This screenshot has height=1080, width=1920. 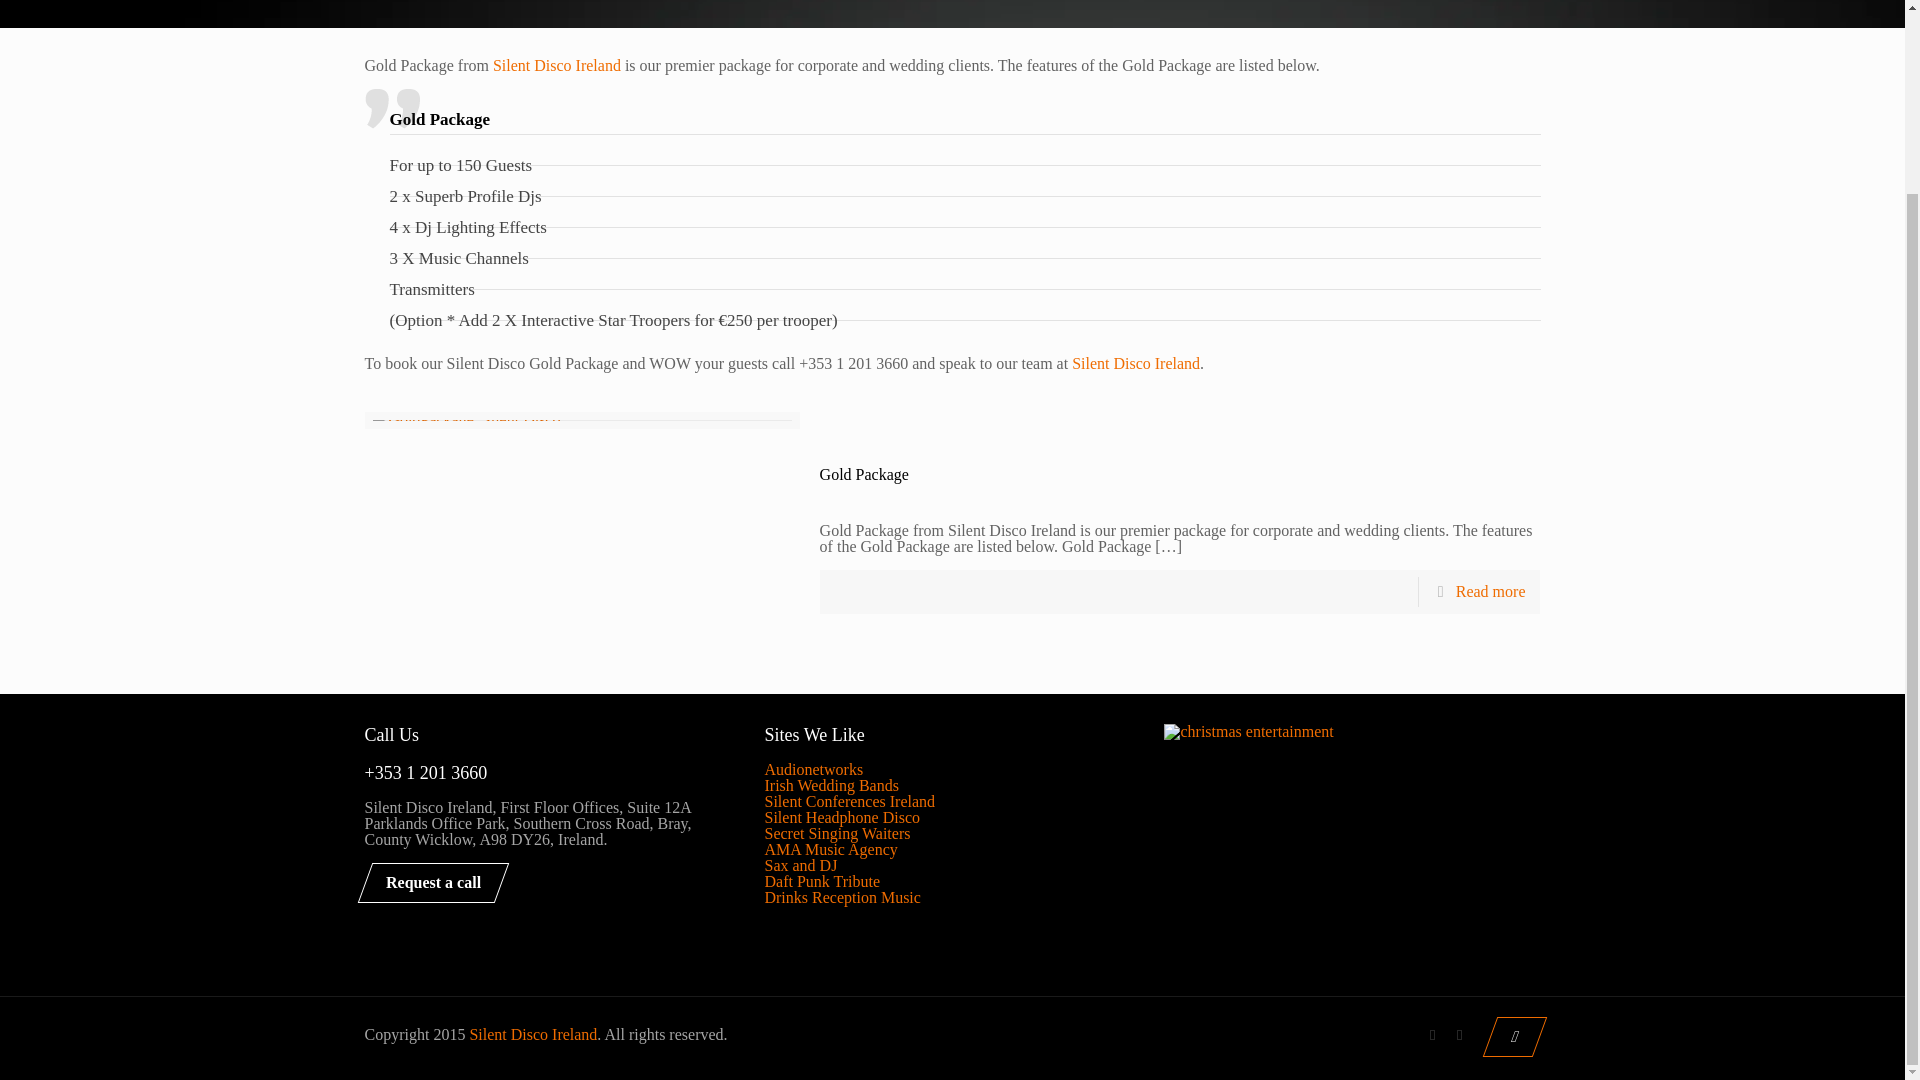 I want to click on Silent Conferences Ireland, so click(x=850, y=801).